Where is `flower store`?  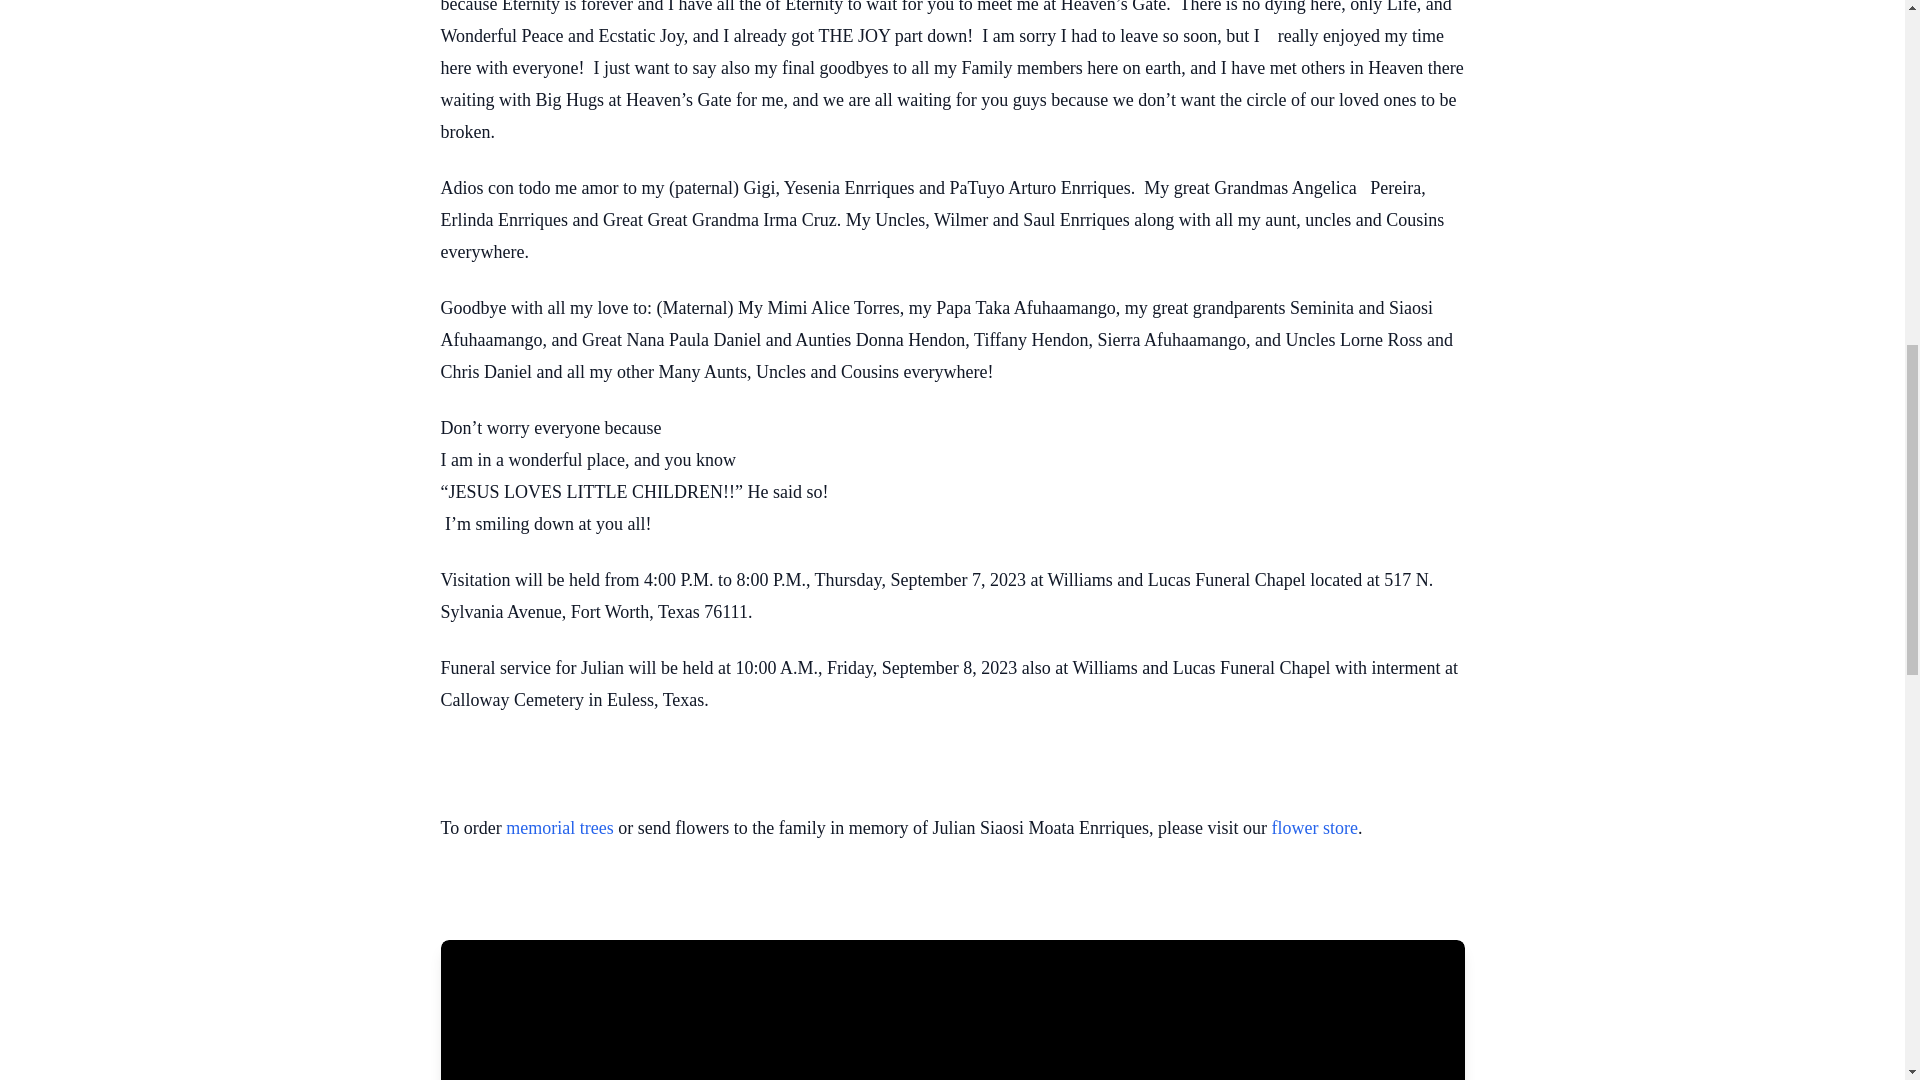 flower store is located at coordinates (1314, 828).